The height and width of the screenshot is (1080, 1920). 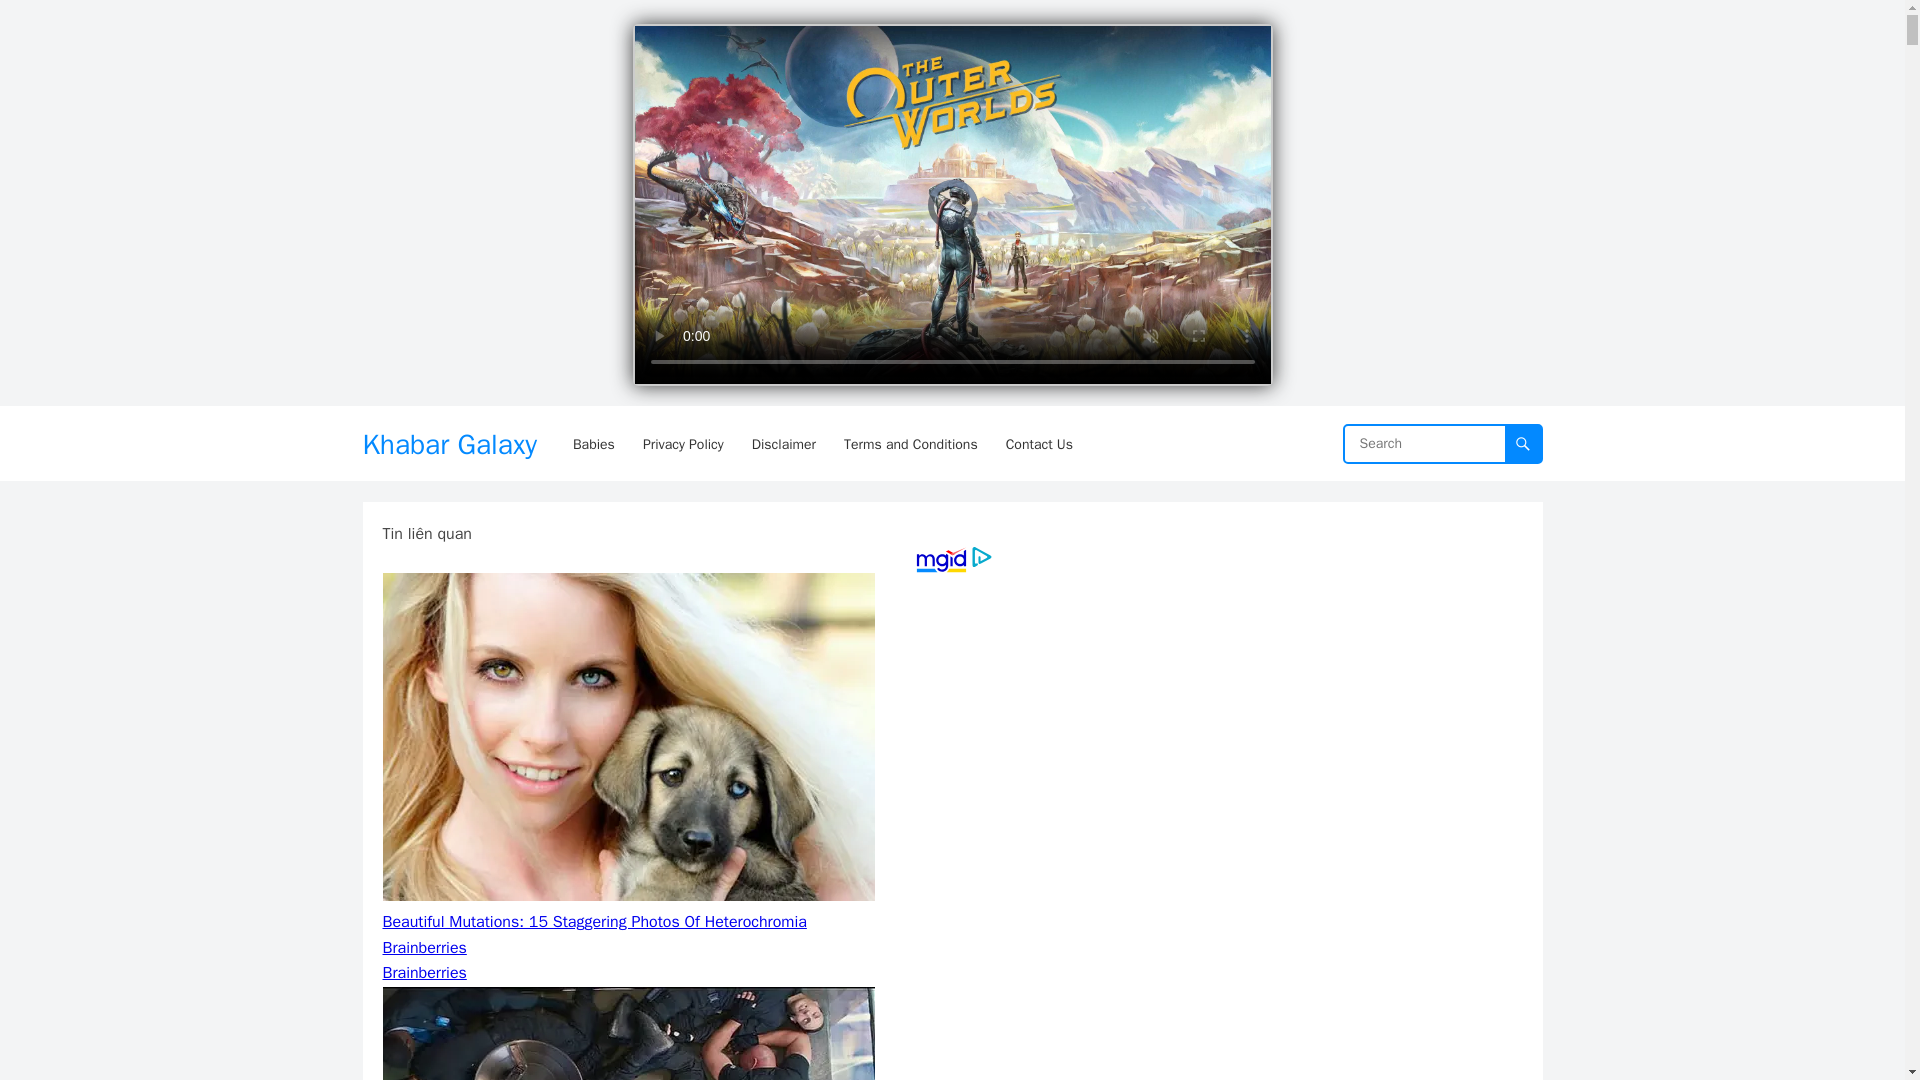 What do you see at coordinates (910, 444) in the screenshot?
I see `Terms and Conditions` at bounding box center [910, 444].